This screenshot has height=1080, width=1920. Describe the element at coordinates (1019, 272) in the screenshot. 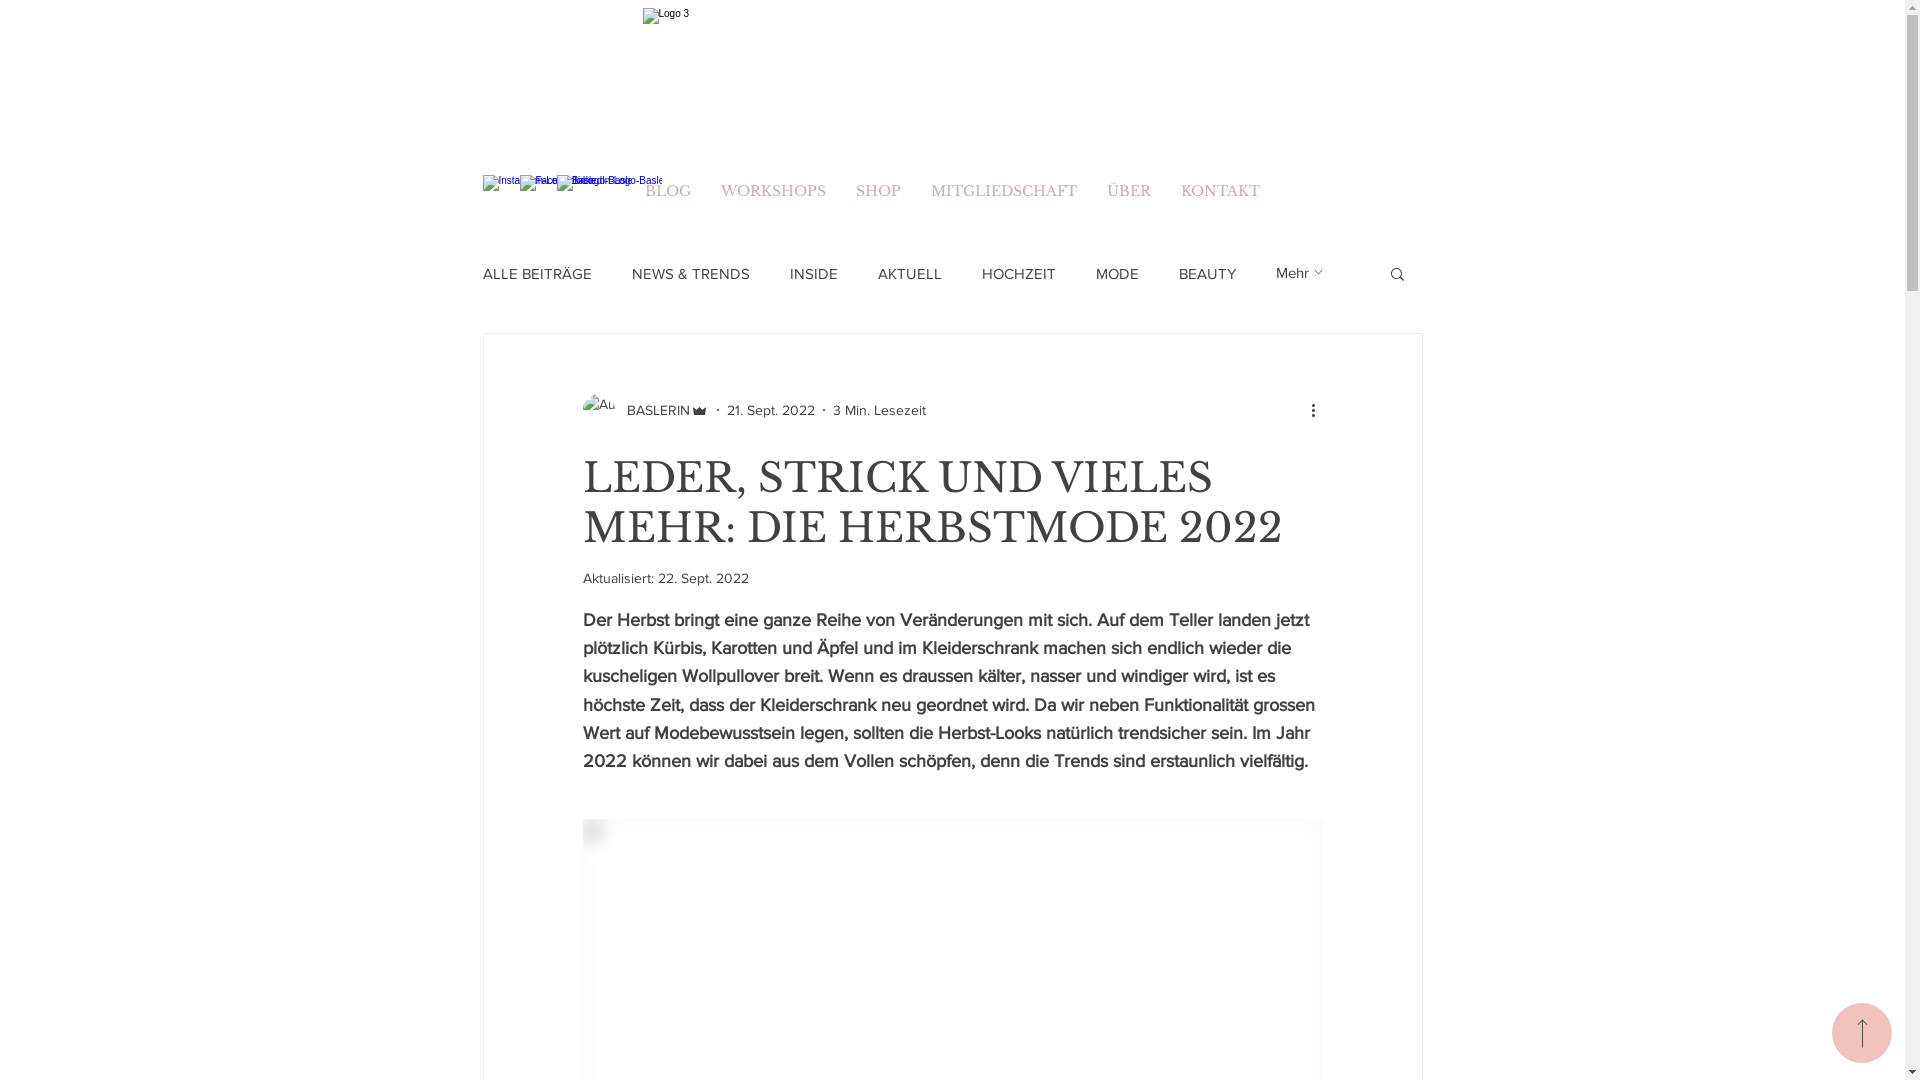

I see `HOCHZEIT` at that location.